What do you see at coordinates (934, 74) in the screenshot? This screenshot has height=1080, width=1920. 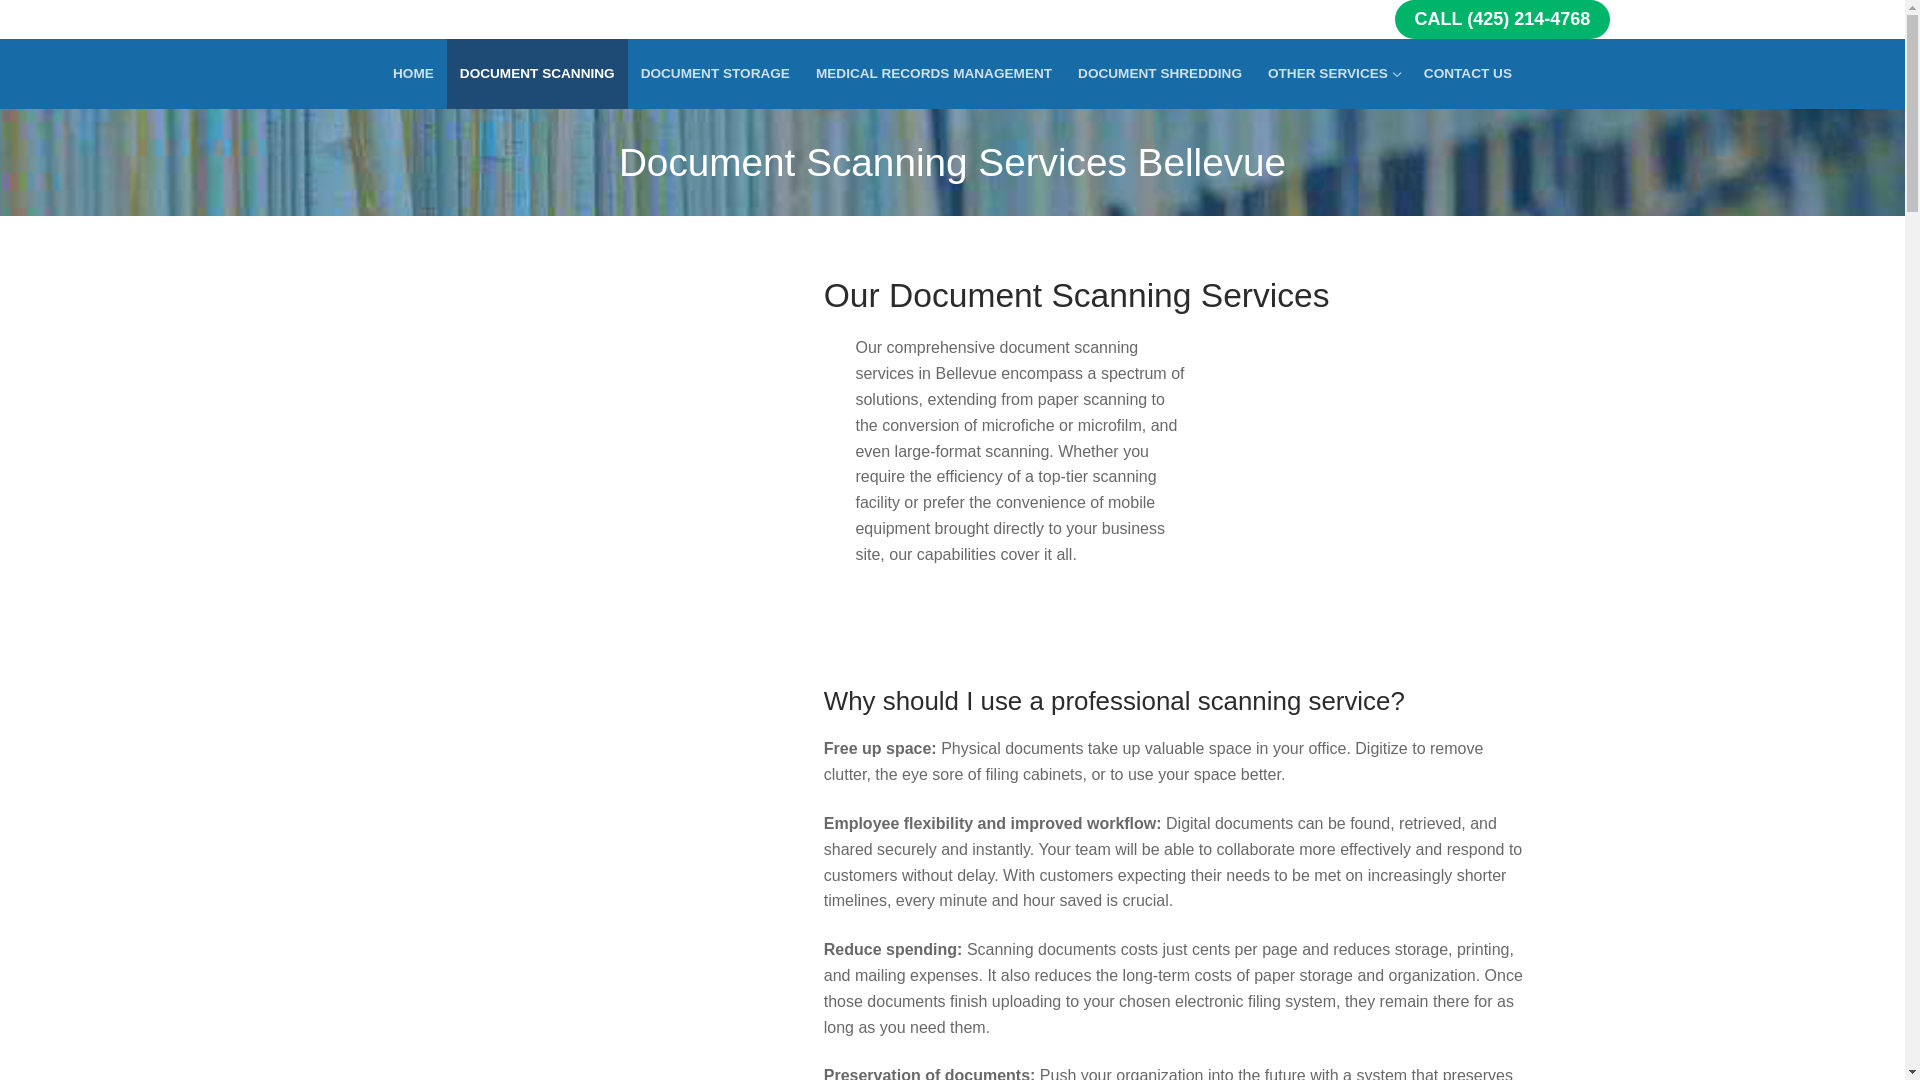 I see `MEDICAL RECORDS MANAGEMENT` at bounding box center [934, 74].